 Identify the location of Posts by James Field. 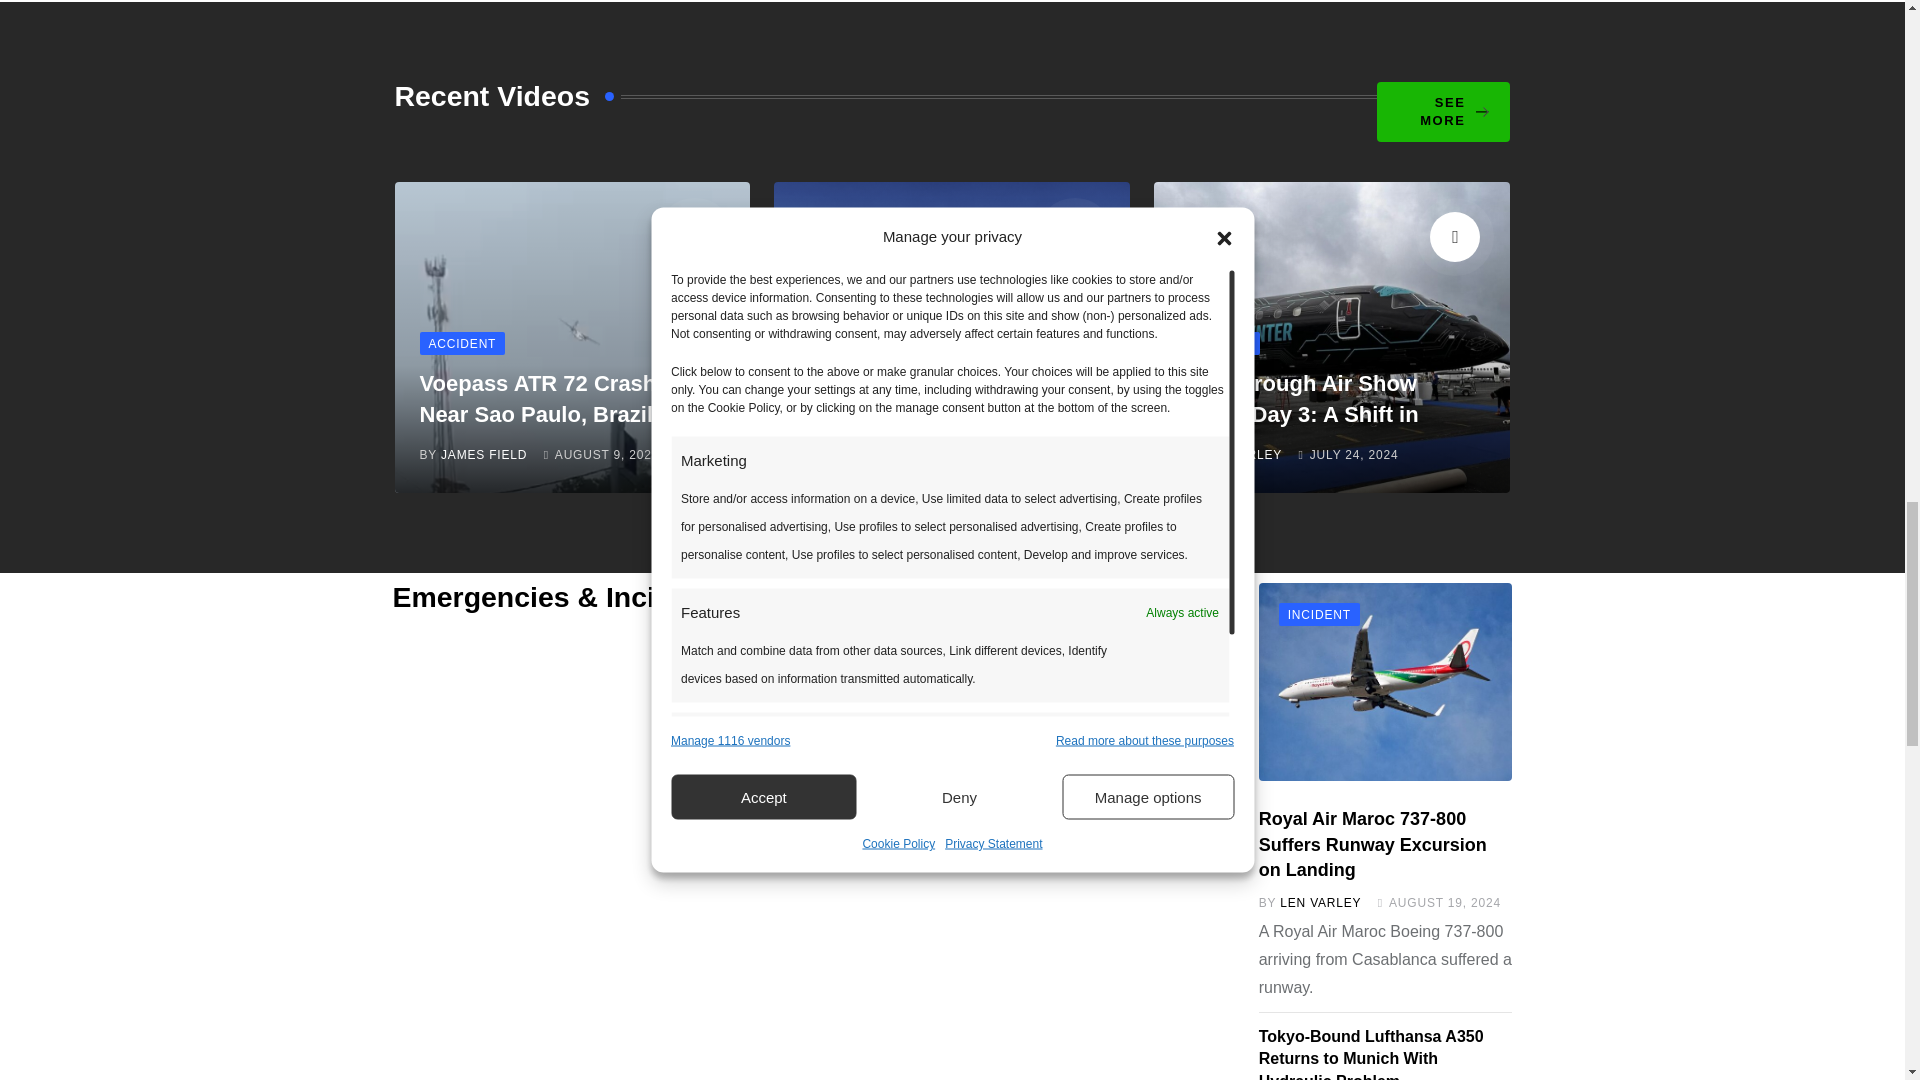
(864, 455).